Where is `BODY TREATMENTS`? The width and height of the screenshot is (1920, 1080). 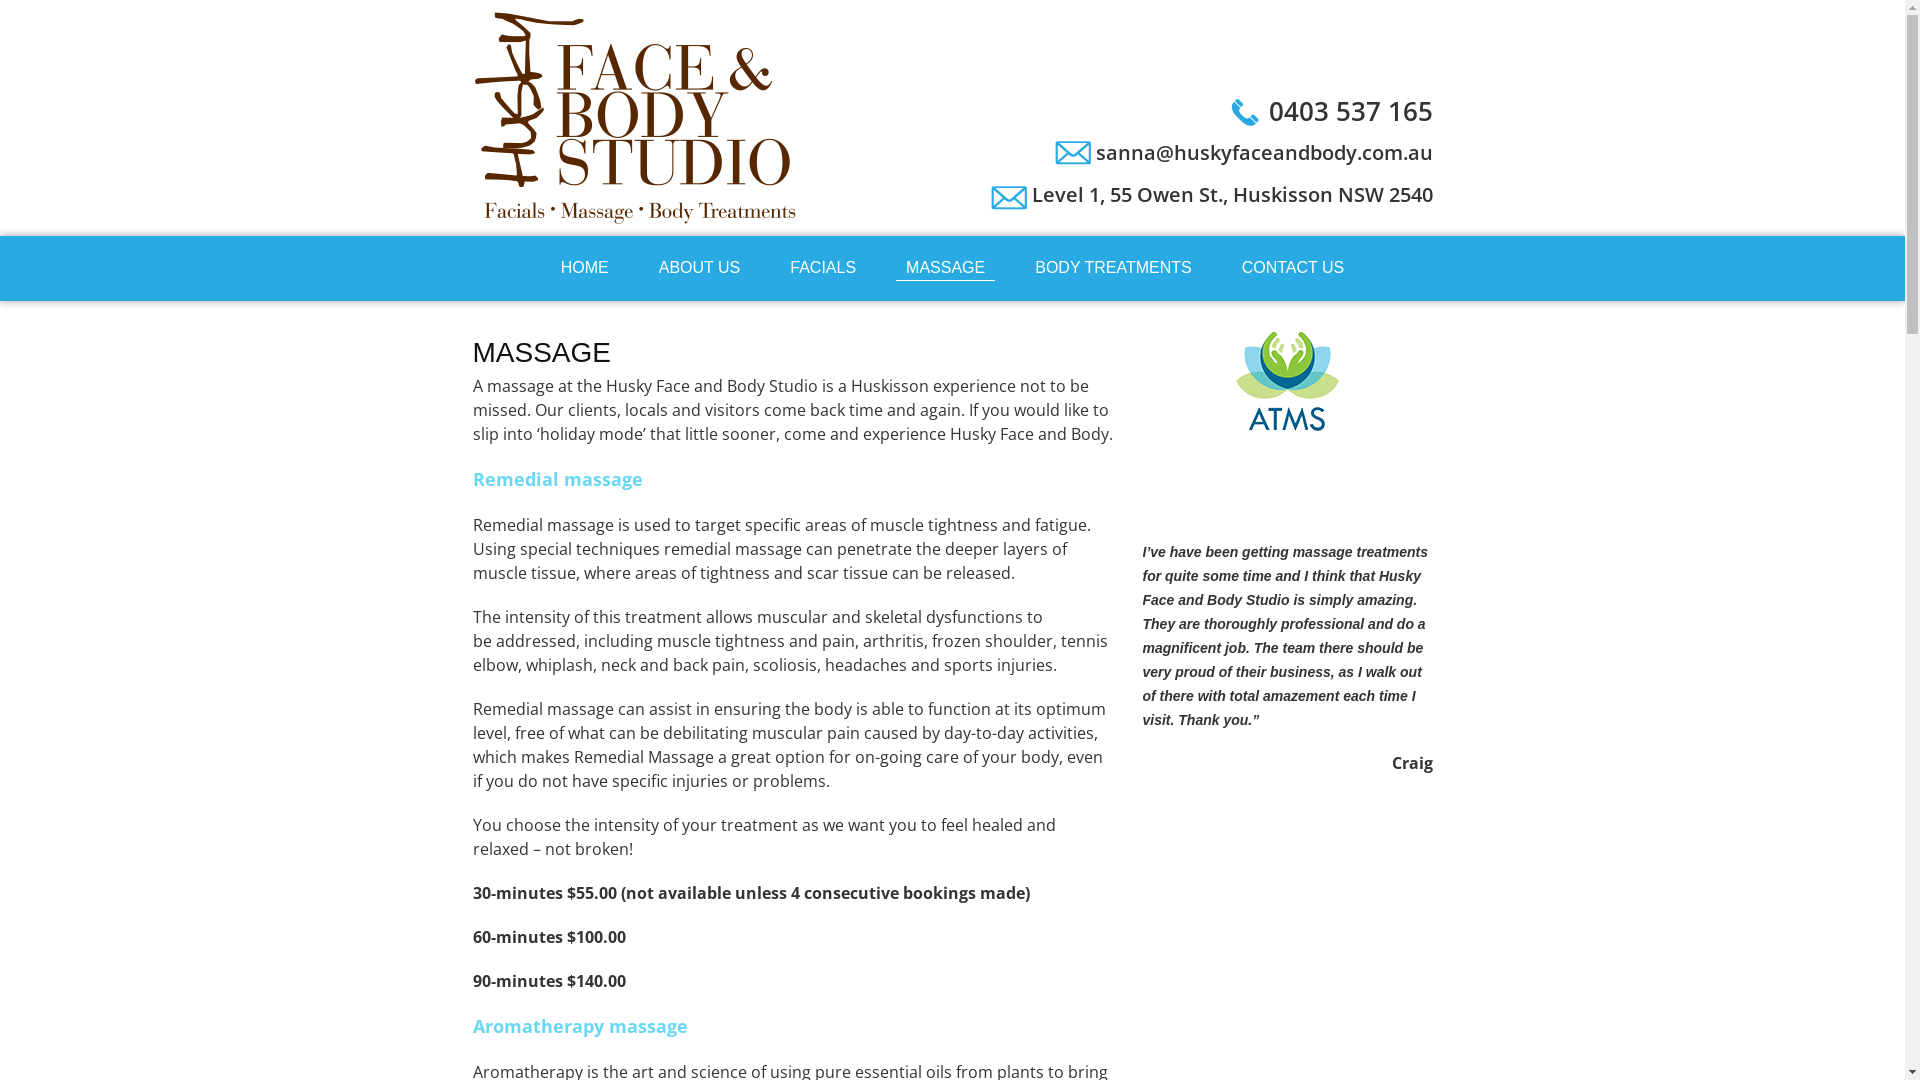 BODY TREATMENTS is located at coordinates (1113, 268).